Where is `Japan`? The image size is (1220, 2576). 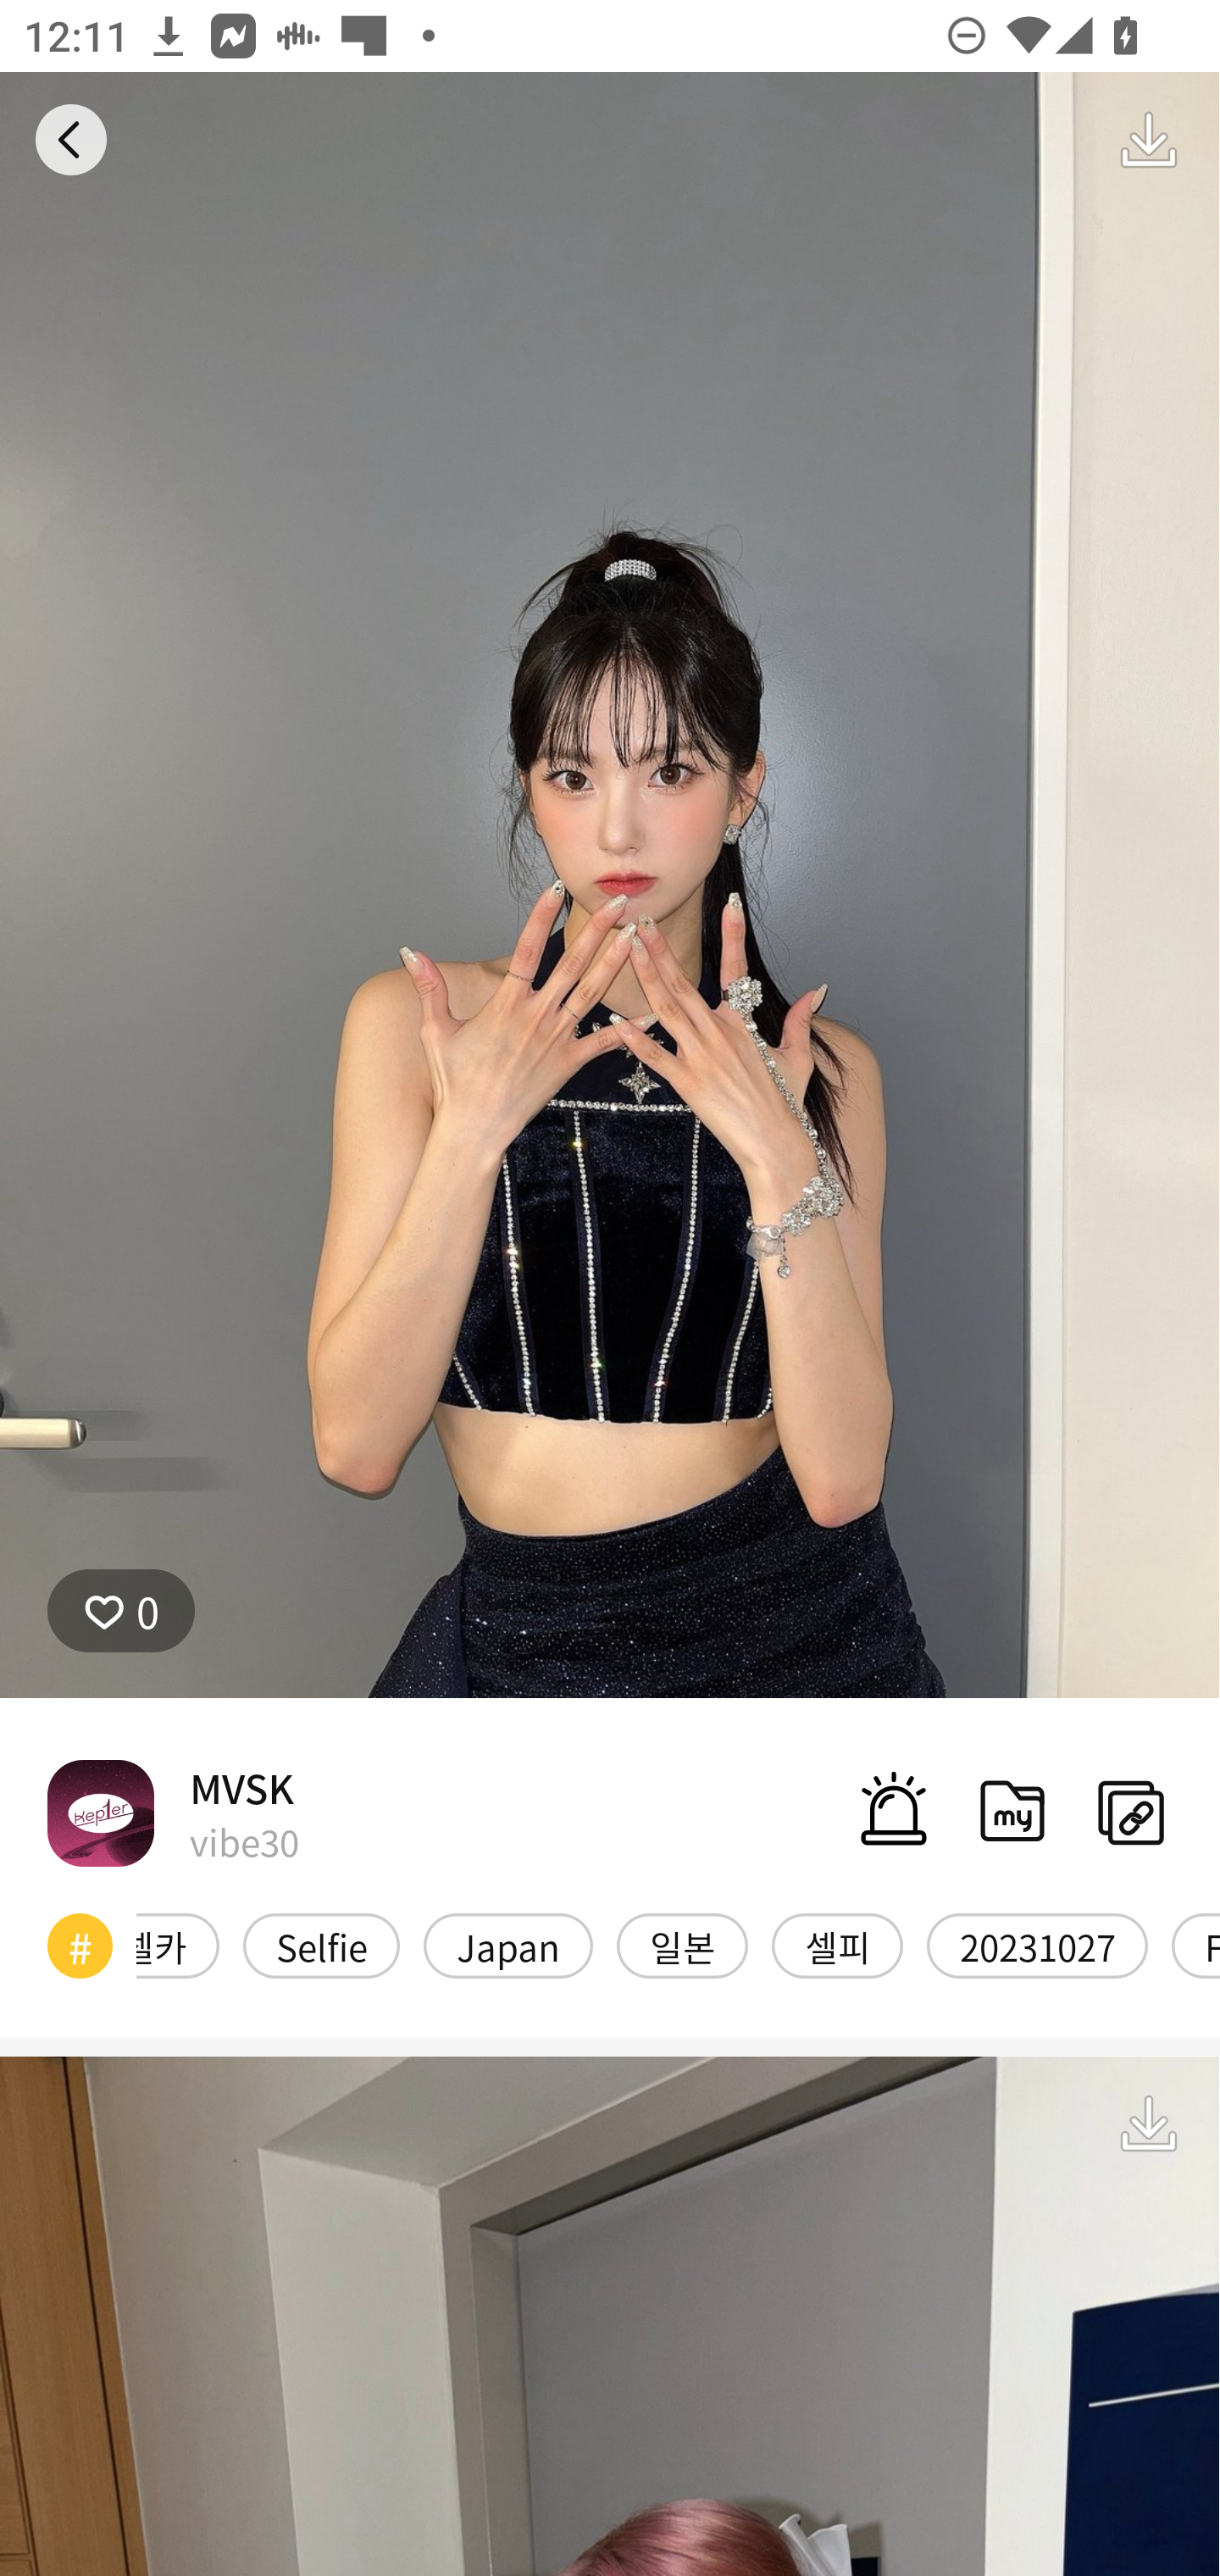
Japan is located at coordinates (507, 1946).